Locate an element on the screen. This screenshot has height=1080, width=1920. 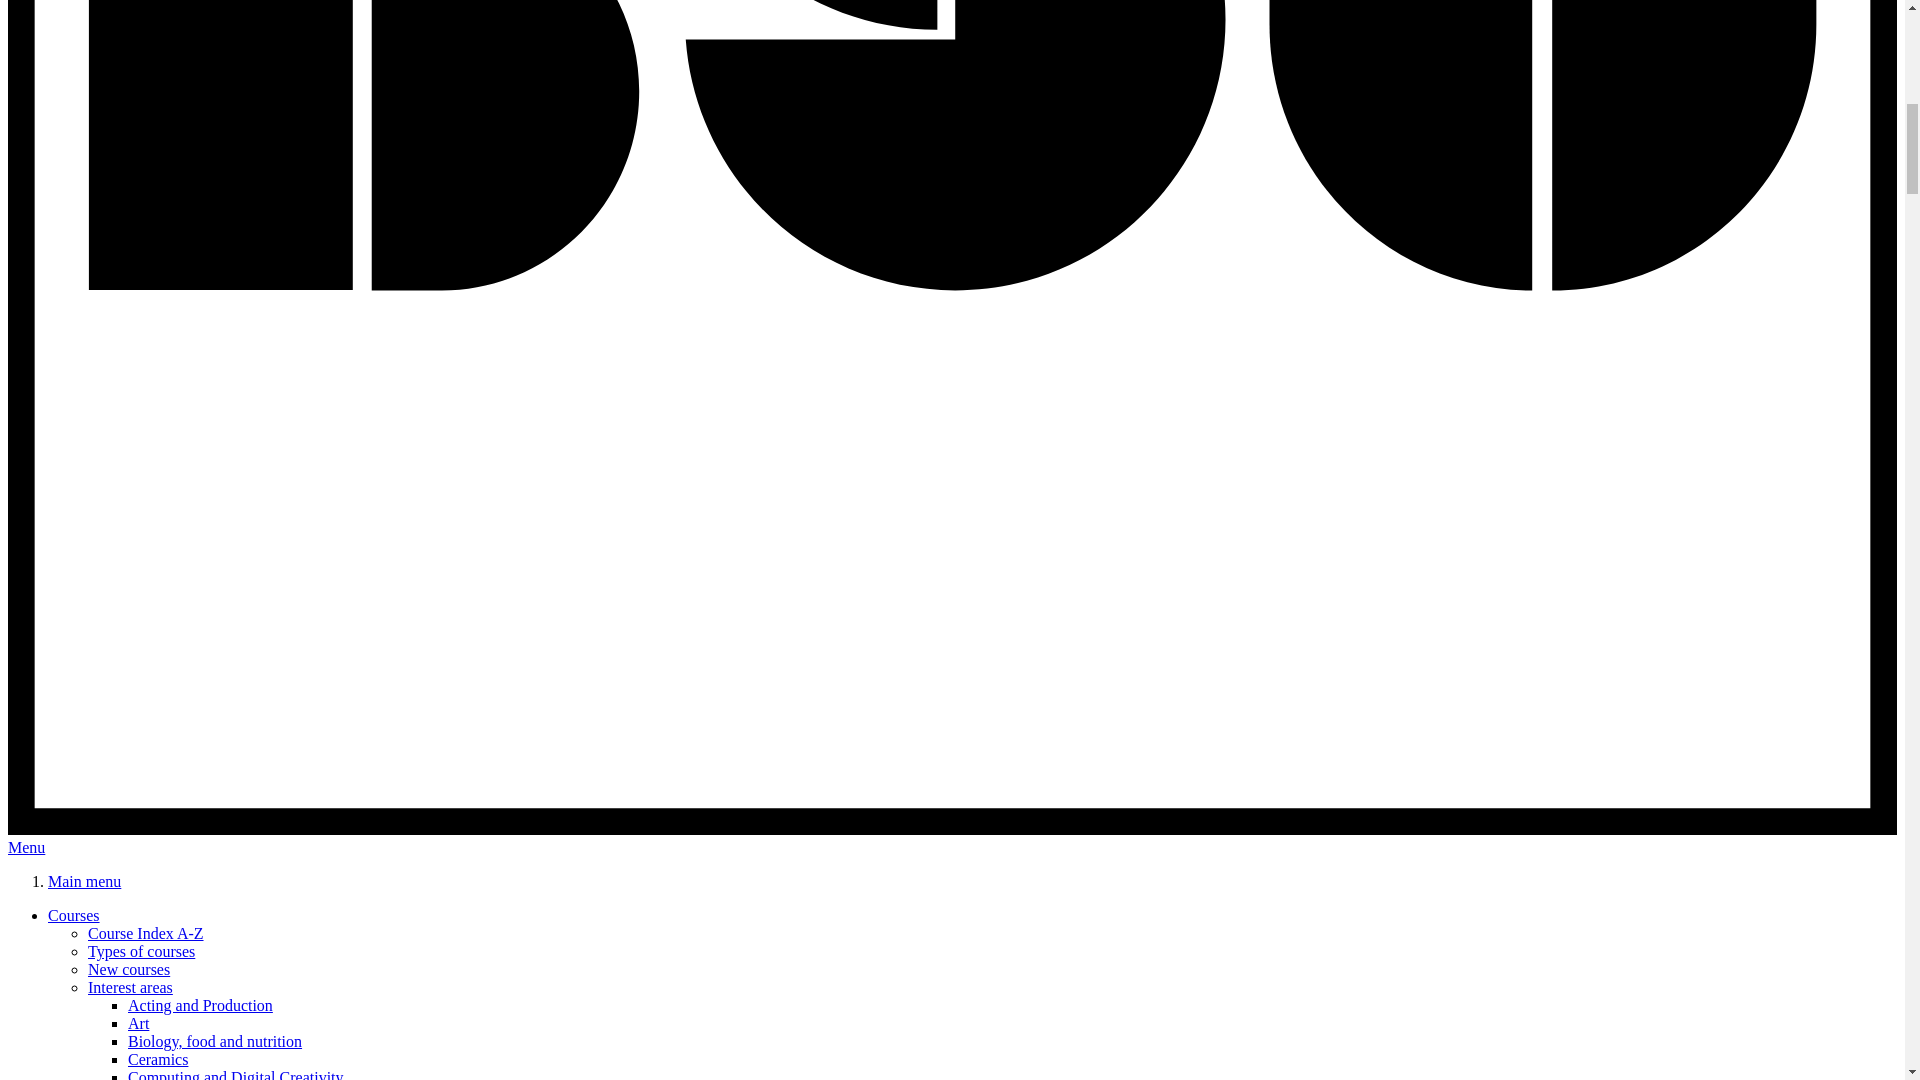
Courses is located at coordinates (74, 916).